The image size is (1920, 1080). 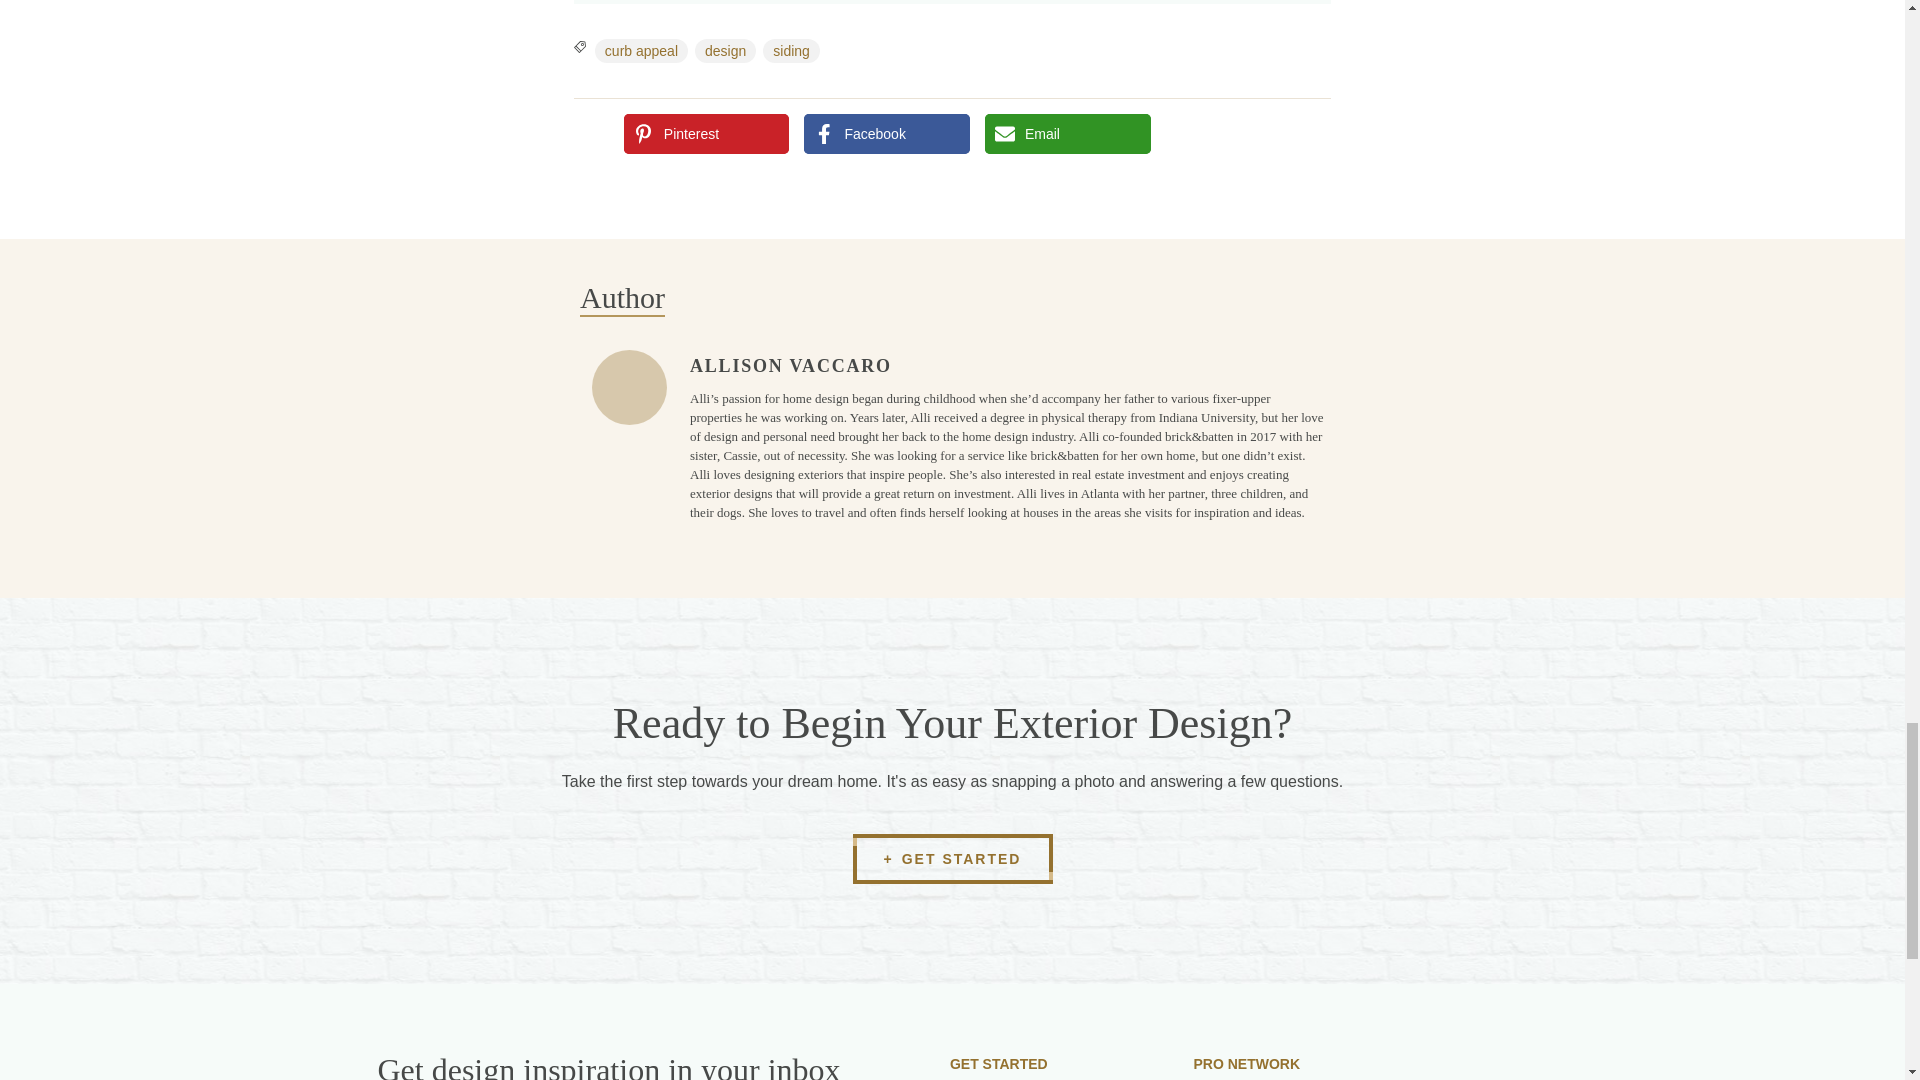 I want to click on siding, so click(x=790, y=48).